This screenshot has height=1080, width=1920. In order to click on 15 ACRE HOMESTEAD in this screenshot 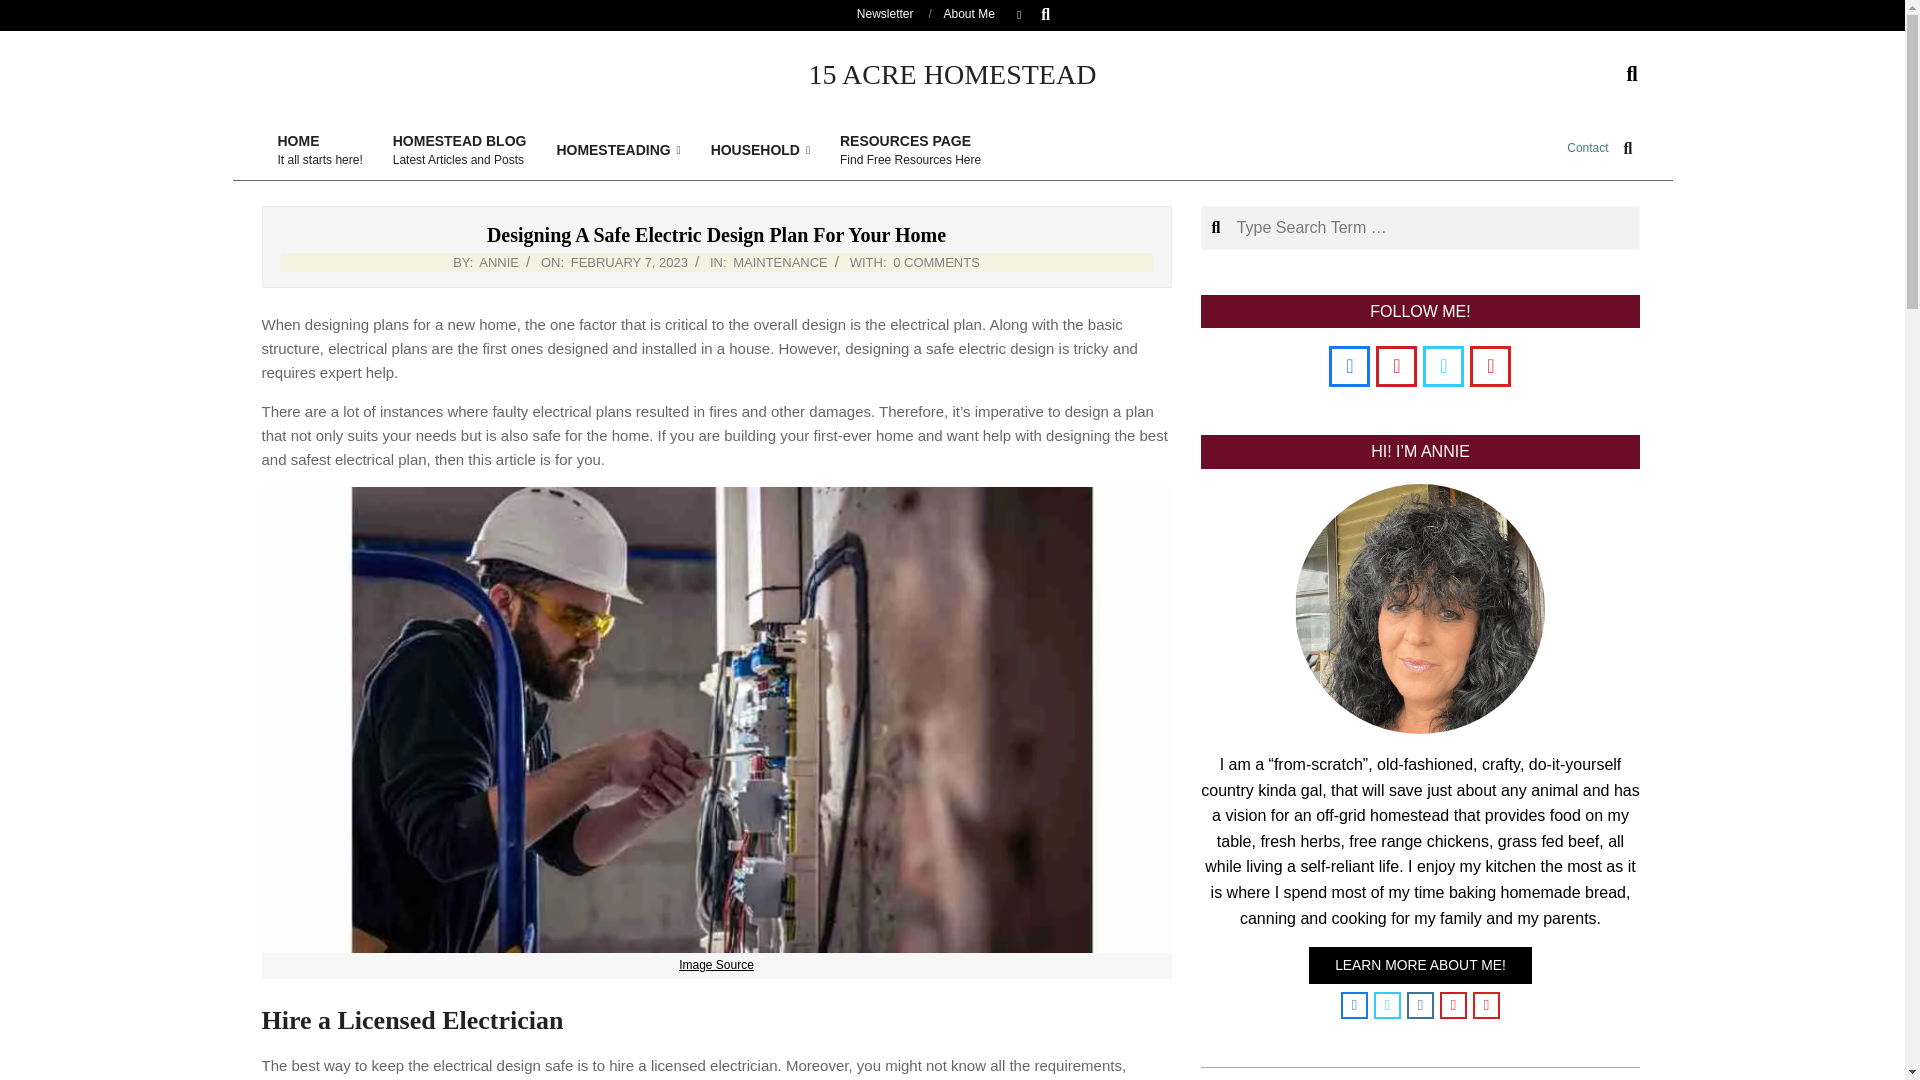, I will do `click(716, 964)`.